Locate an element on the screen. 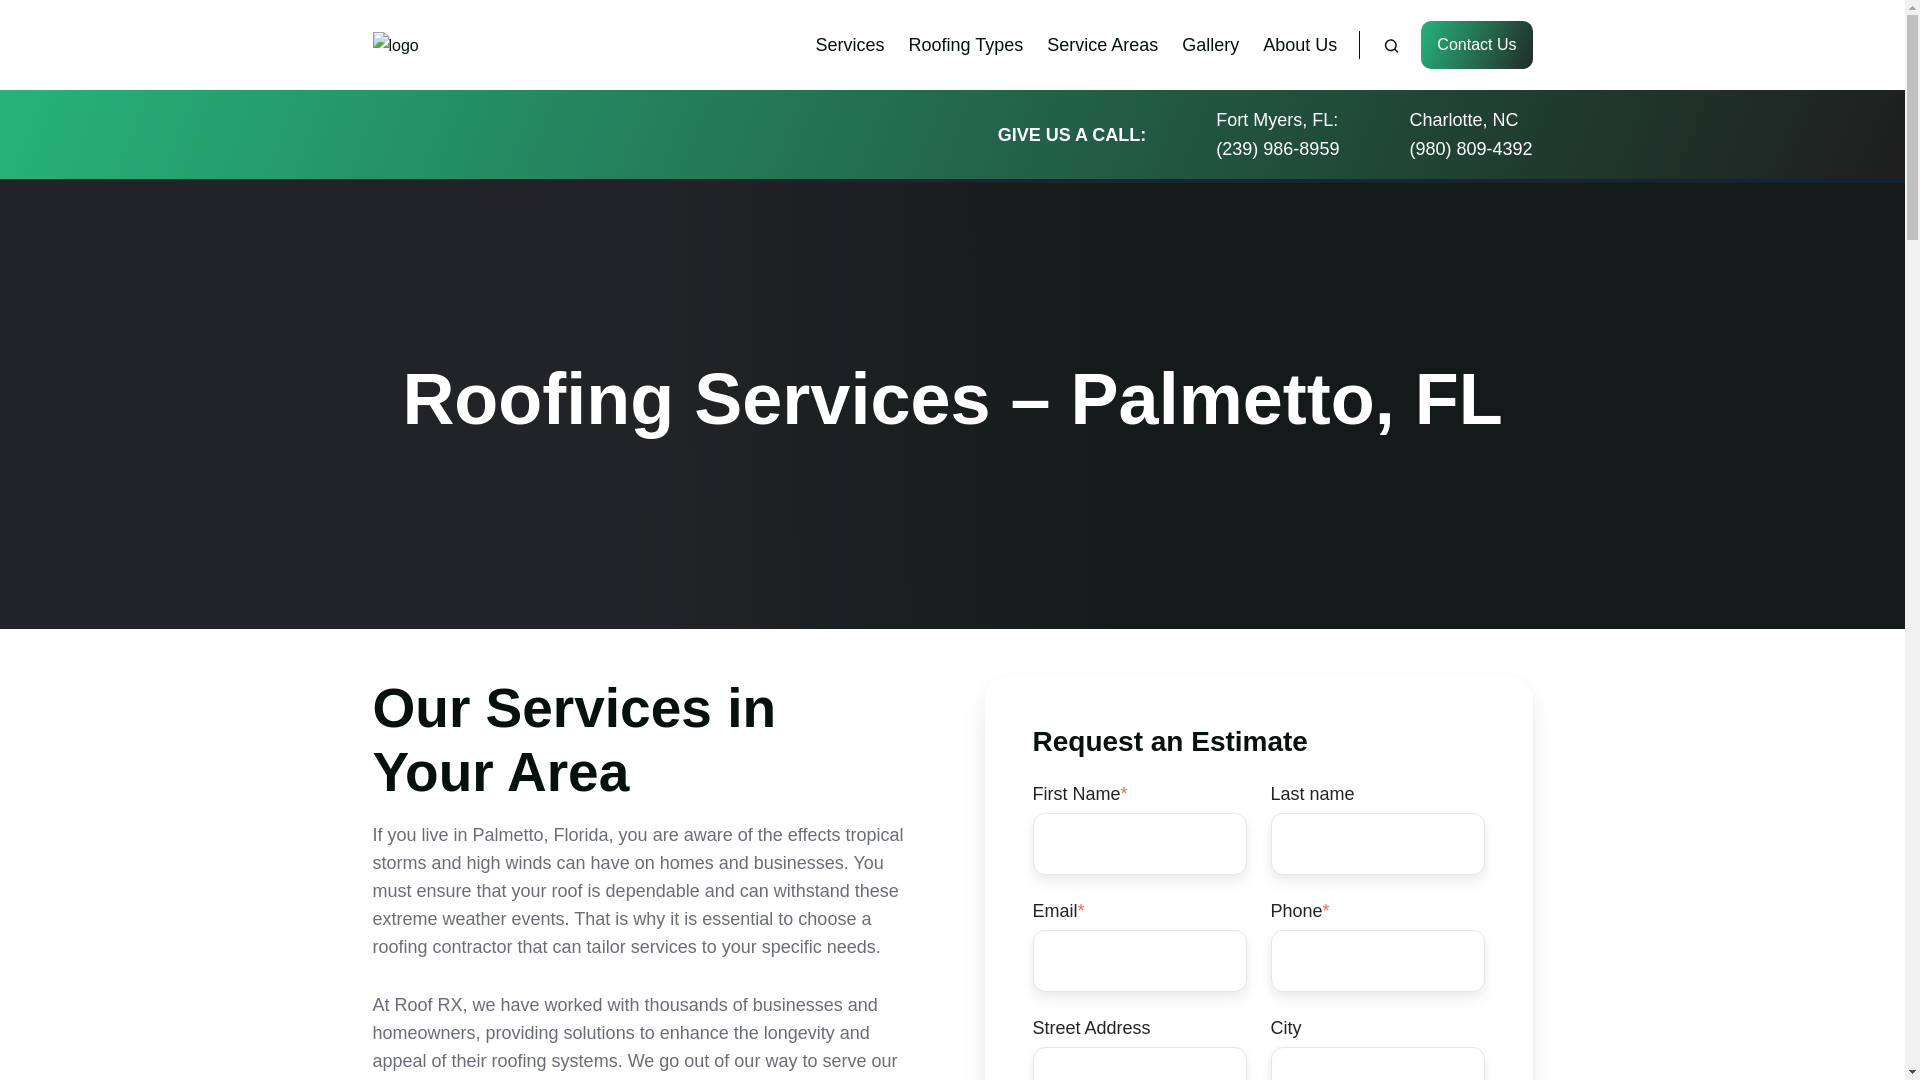 The height and width of the screenshot is (1080, 1920). Roofing Types is located at coordinates (966, 44).